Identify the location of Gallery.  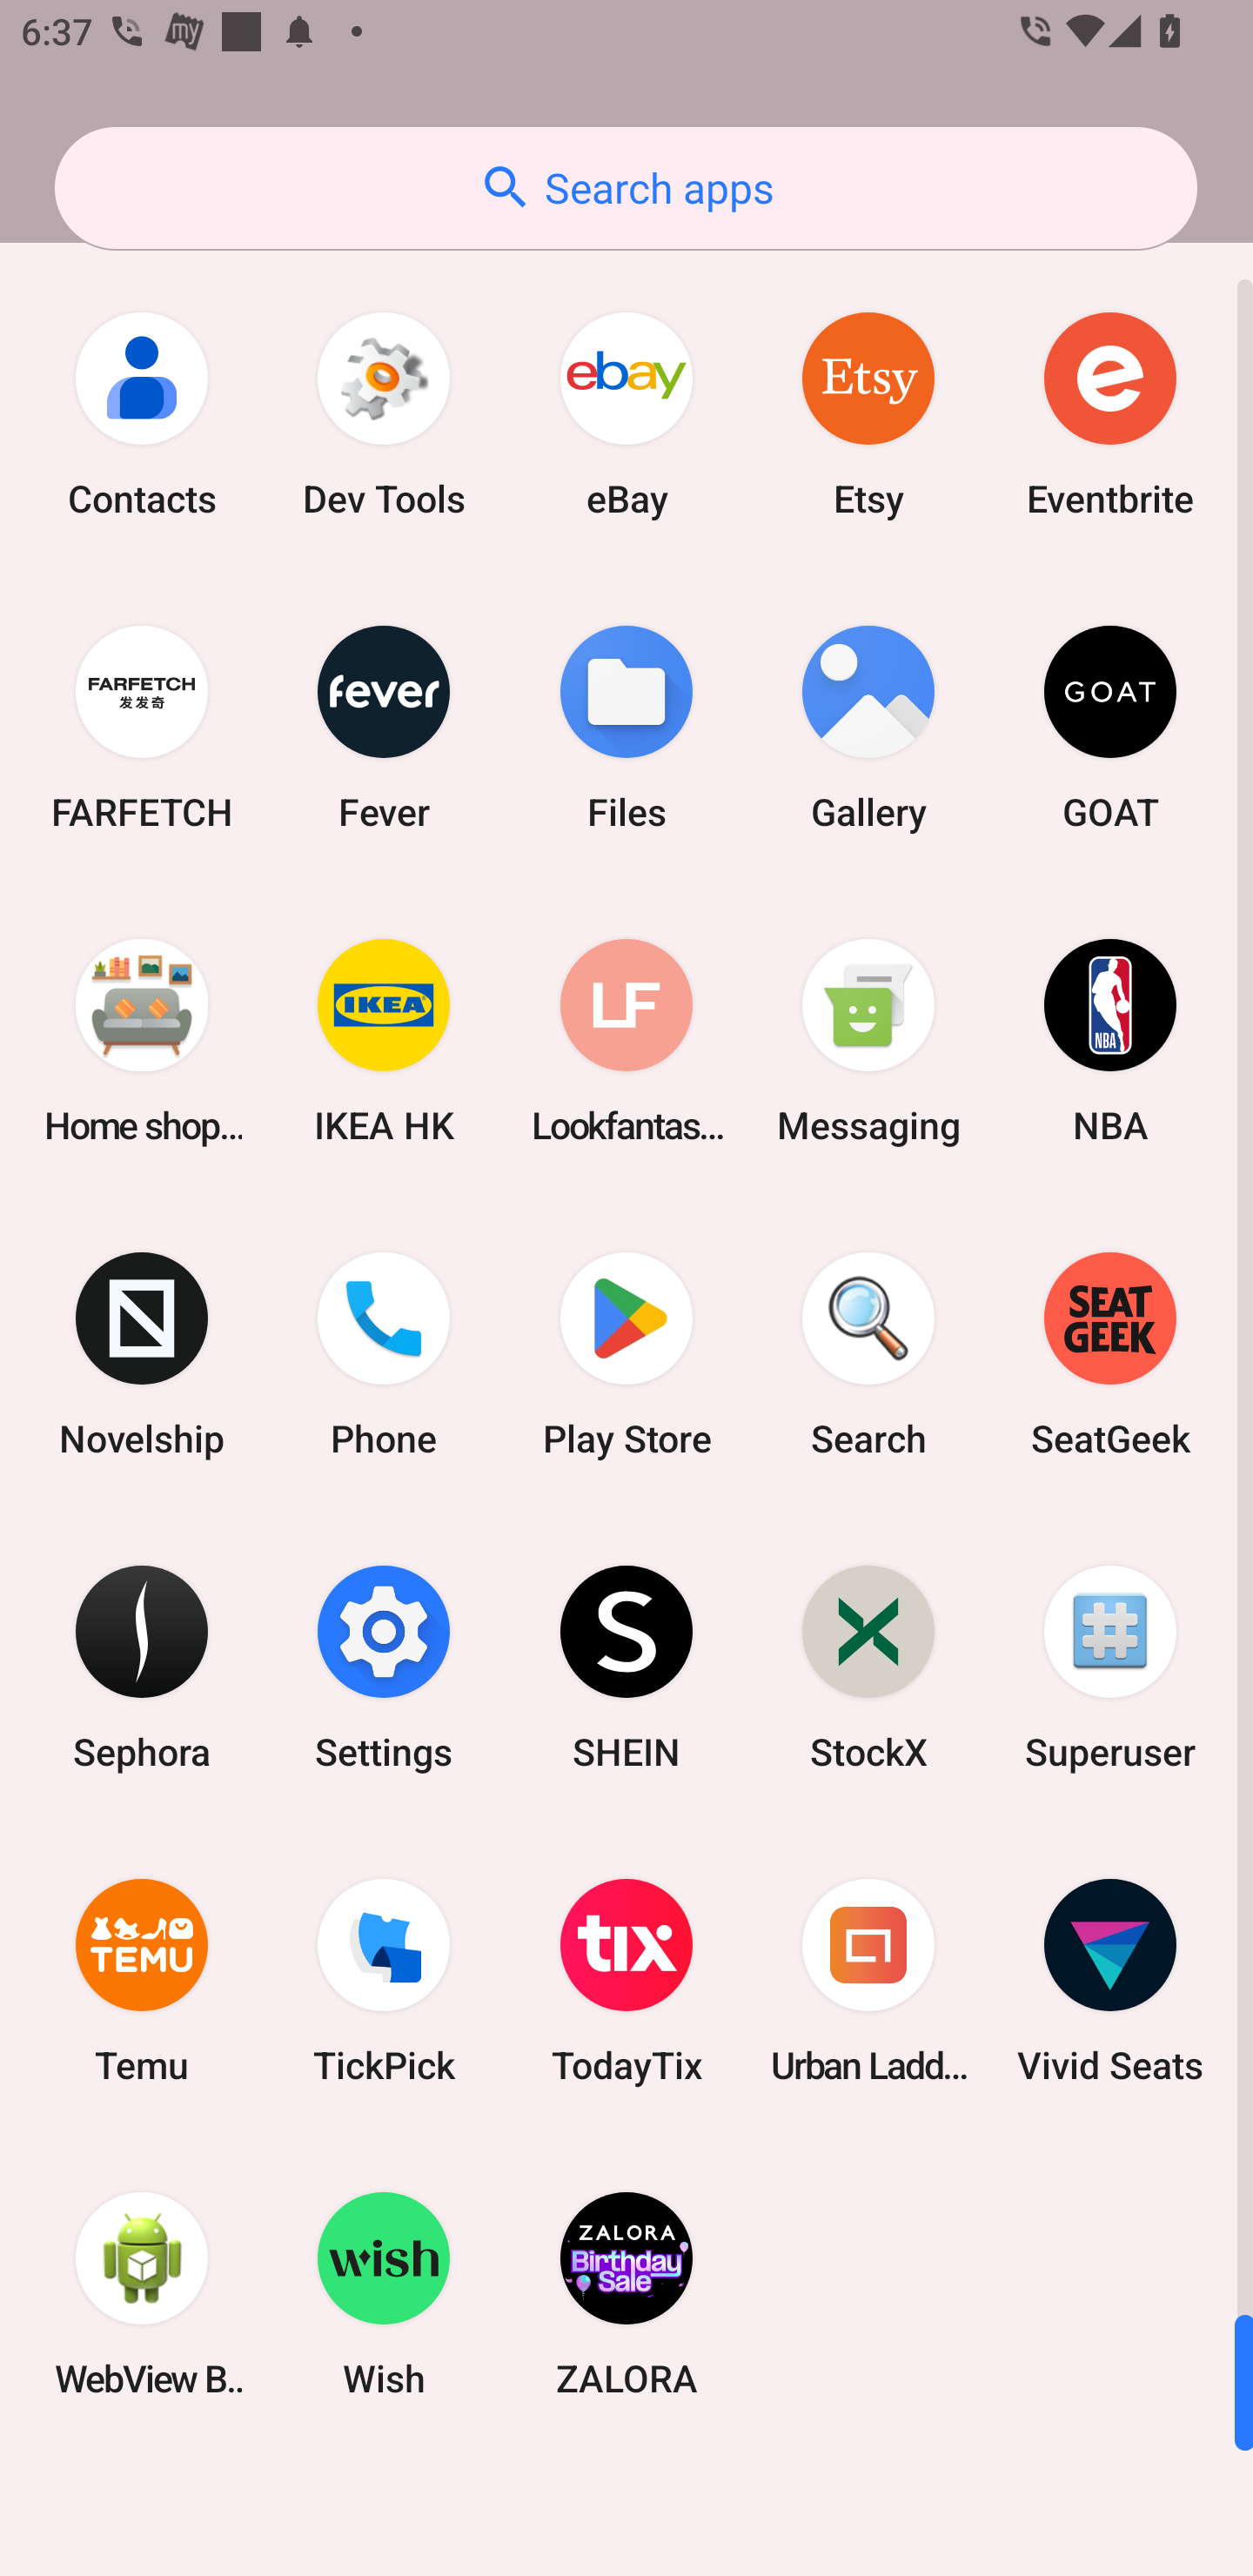
(868, 728).